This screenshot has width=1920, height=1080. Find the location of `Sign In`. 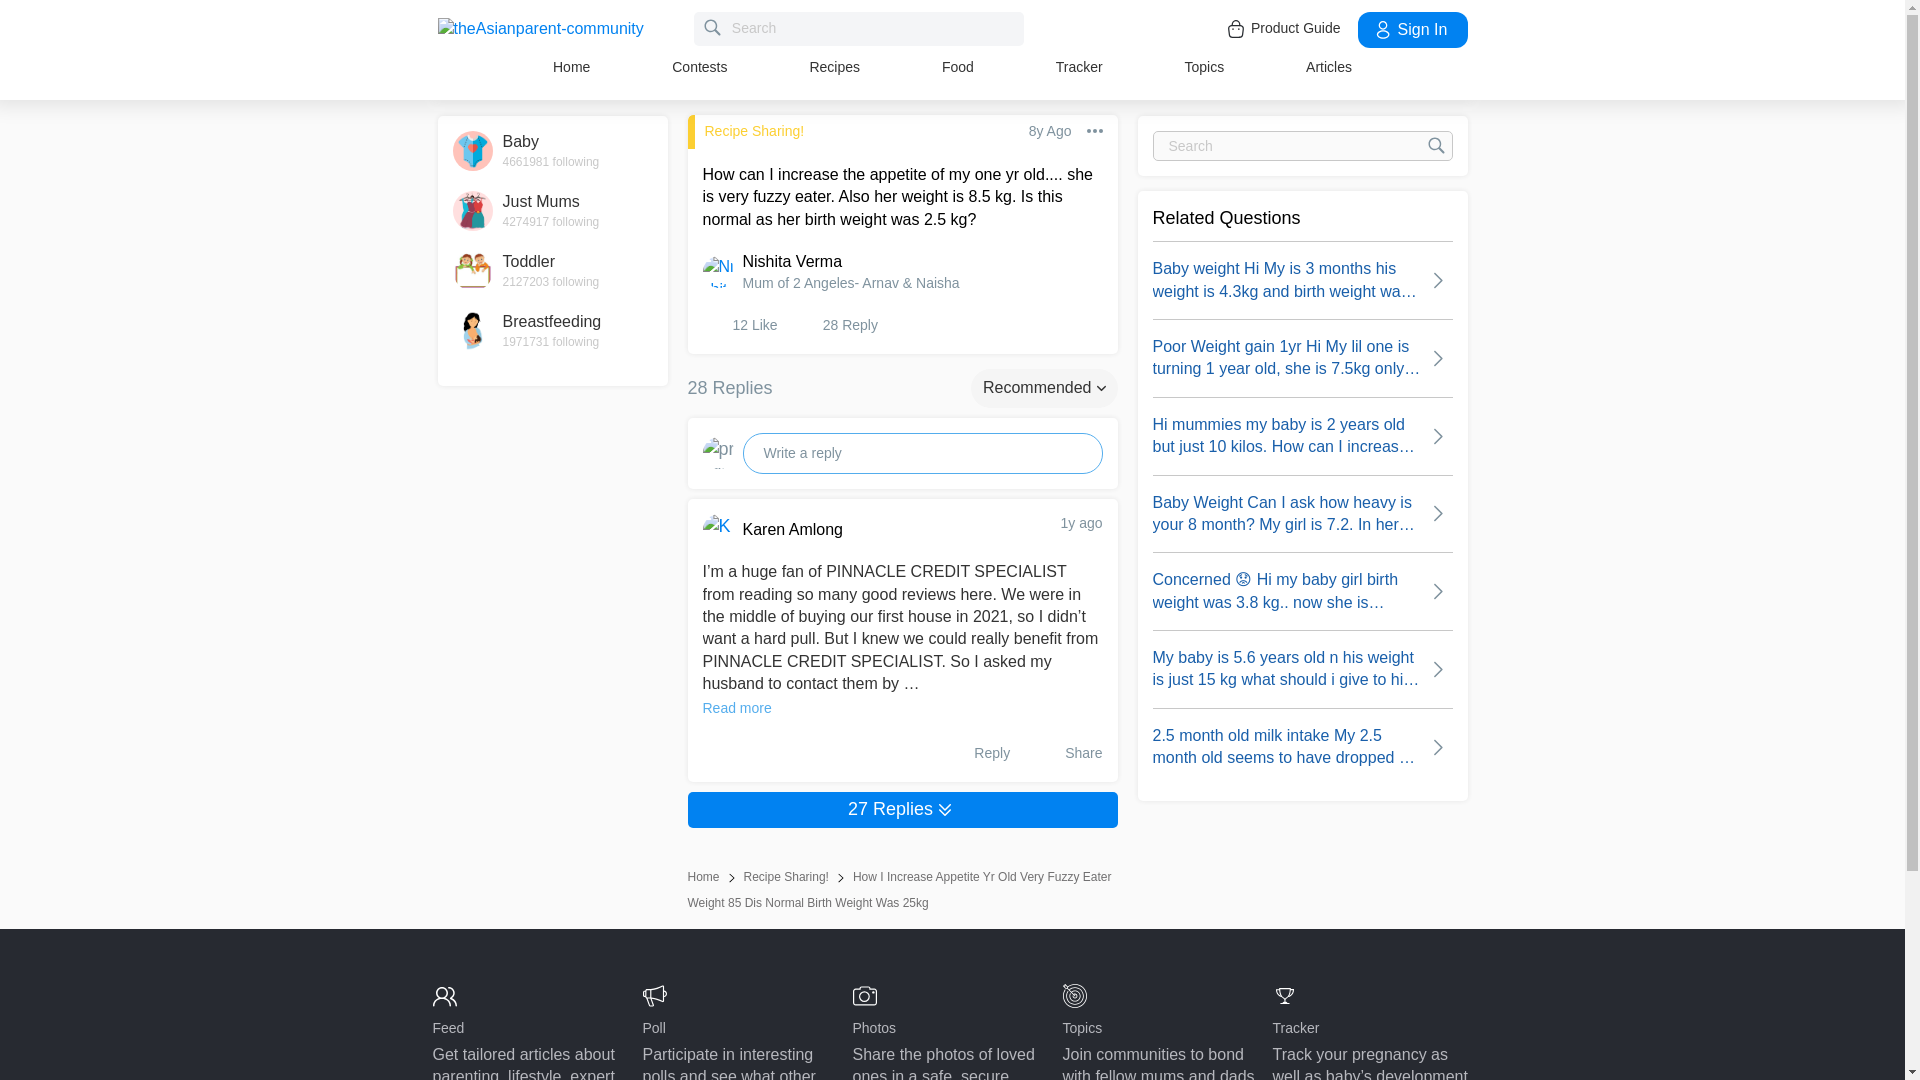

Sign In is located at coordinates (858, 28).